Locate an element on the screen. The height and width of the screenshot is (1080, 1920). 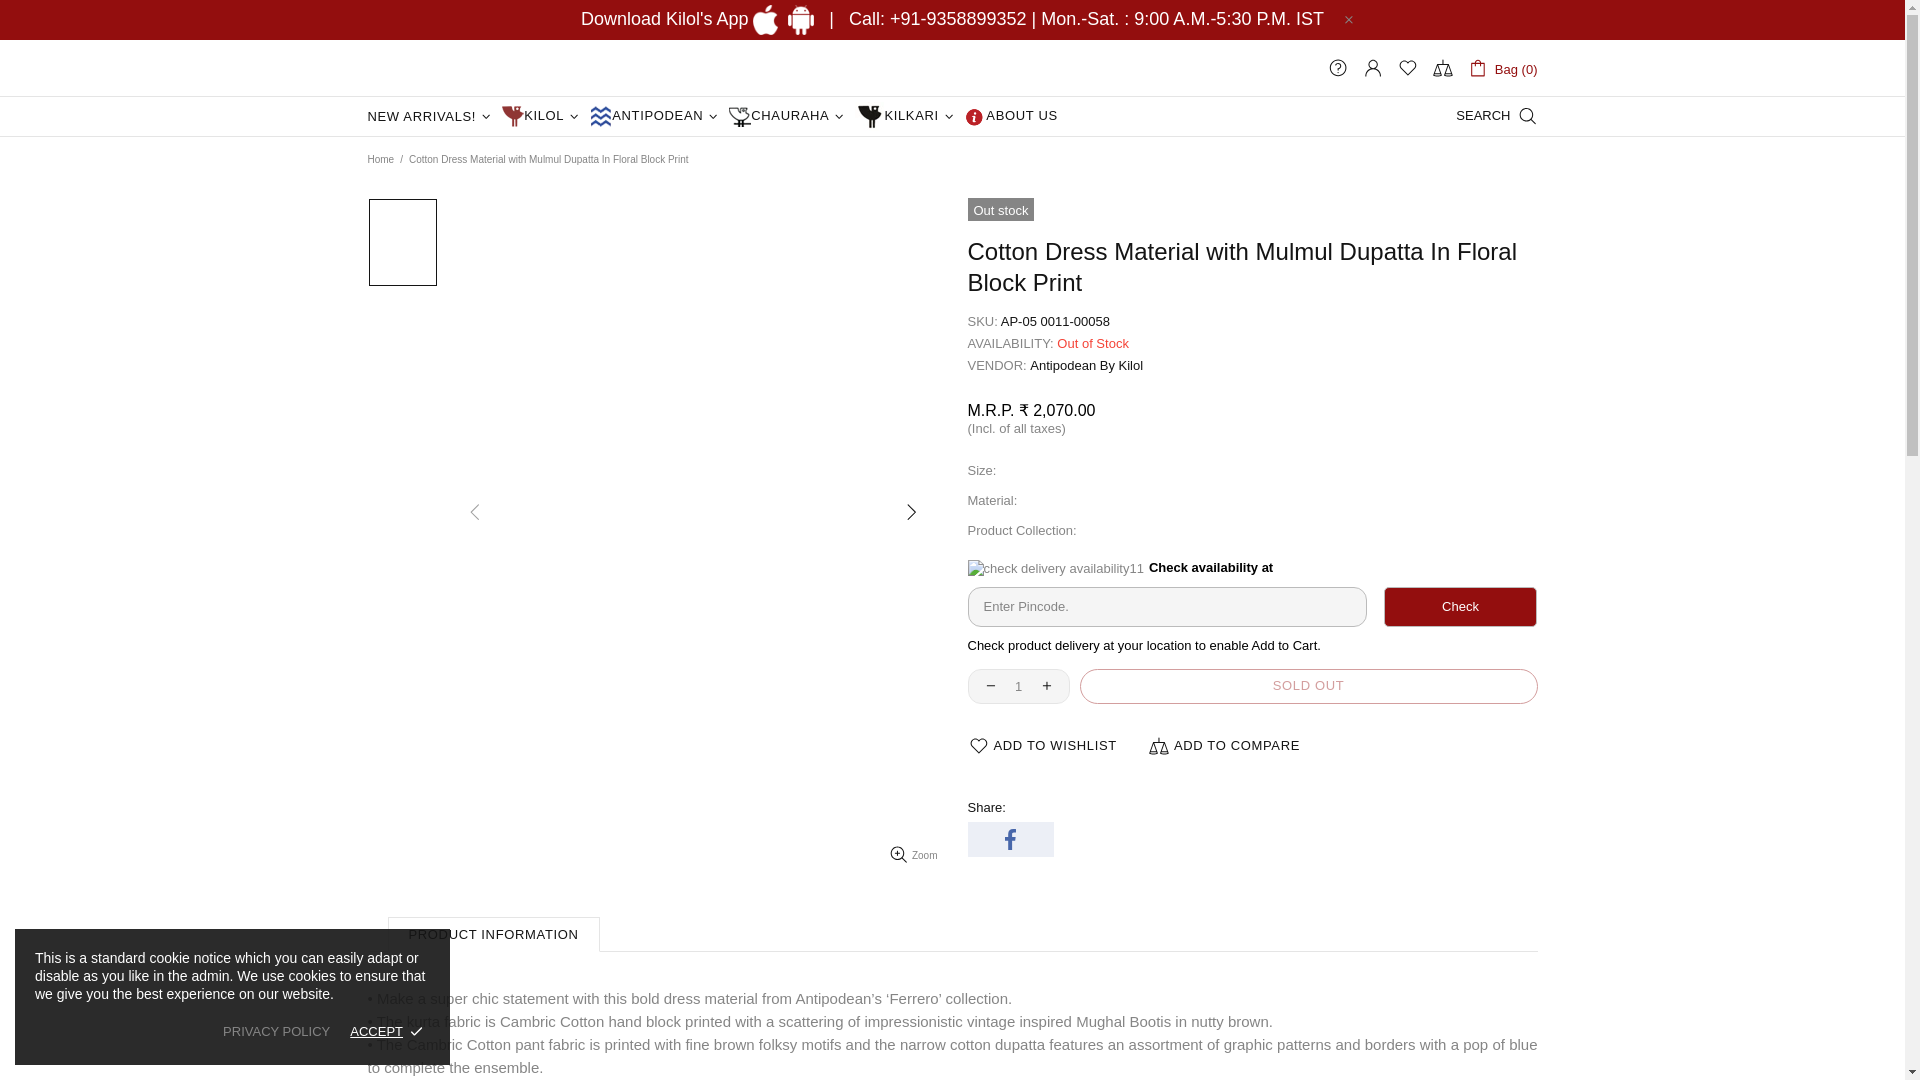
Kilol India is located at coordinates (437, 68).